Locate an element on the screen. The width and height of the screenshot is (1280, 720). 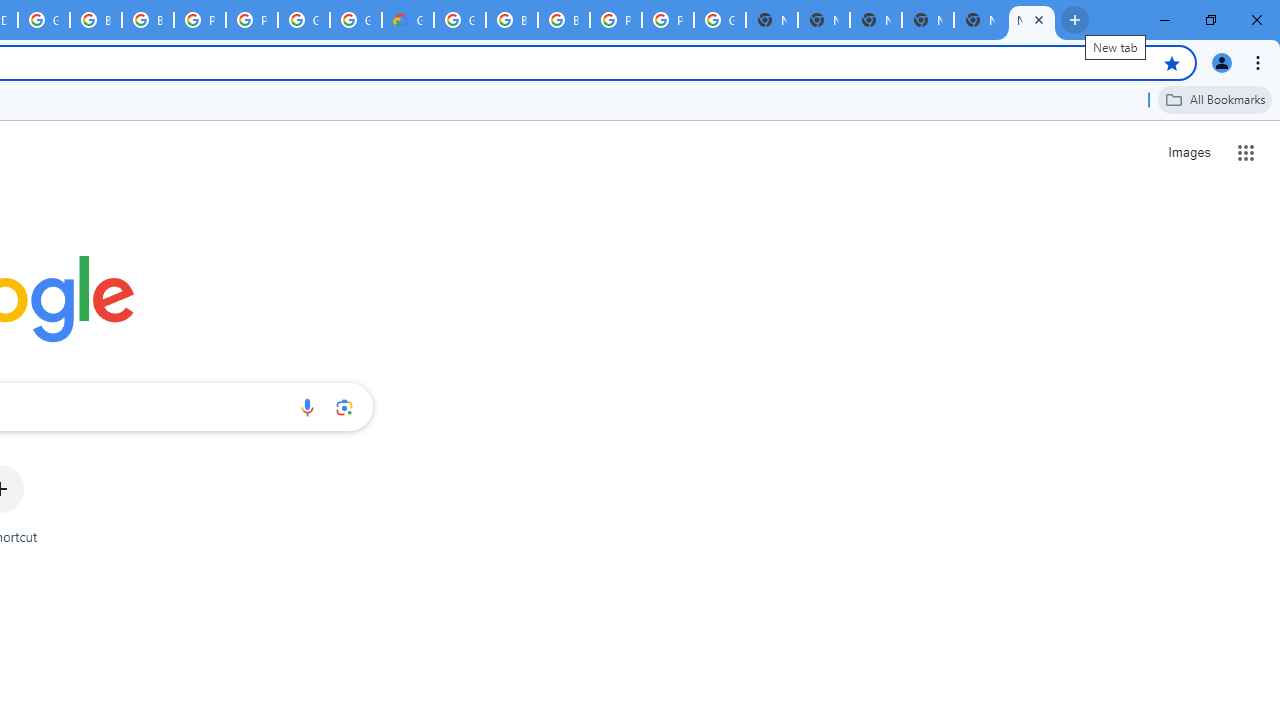
Browse Chrome as a guest - Computer - Google Chrome Help is located at coordinates (96, 20).